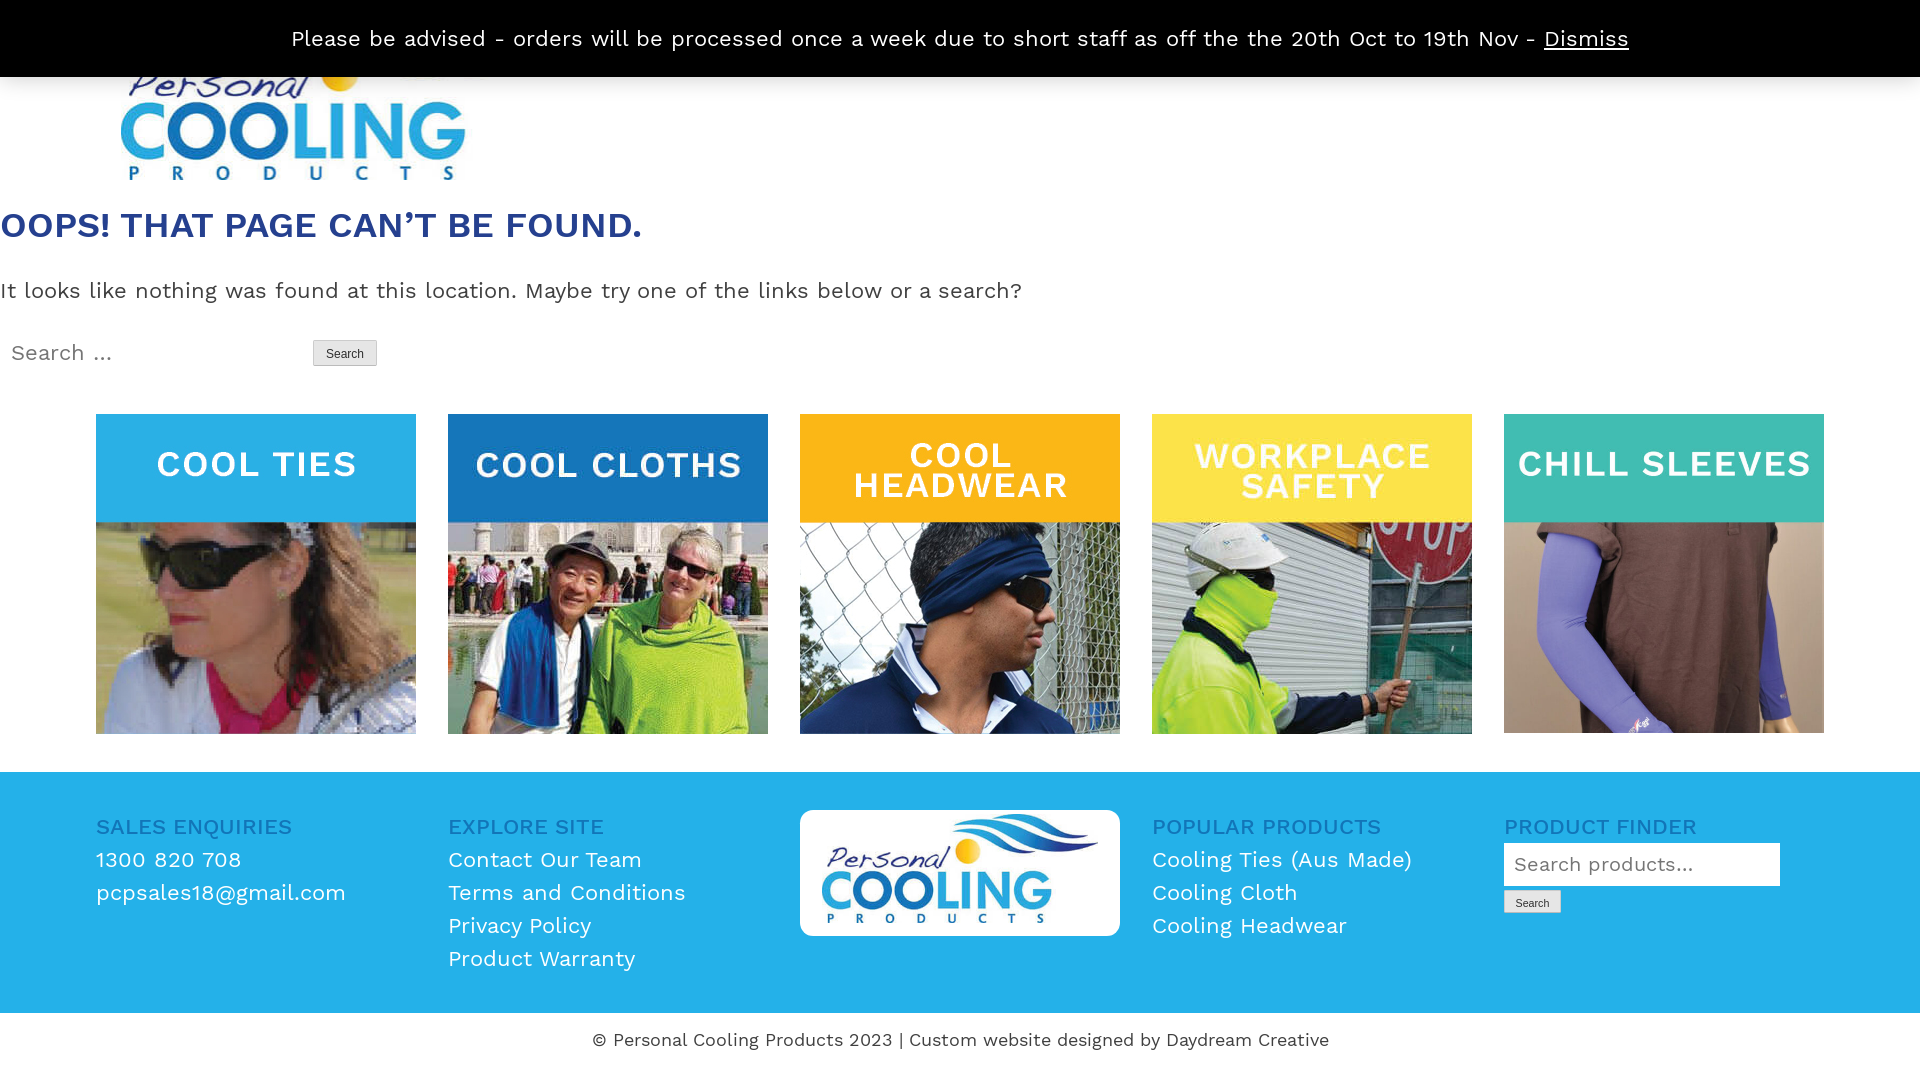 This screenshot has width=1920, height=1080. Describe the element at coordinates (1118, 1040) in the screenshot. I see `Custom website designed by Daydream Creative` at that location.